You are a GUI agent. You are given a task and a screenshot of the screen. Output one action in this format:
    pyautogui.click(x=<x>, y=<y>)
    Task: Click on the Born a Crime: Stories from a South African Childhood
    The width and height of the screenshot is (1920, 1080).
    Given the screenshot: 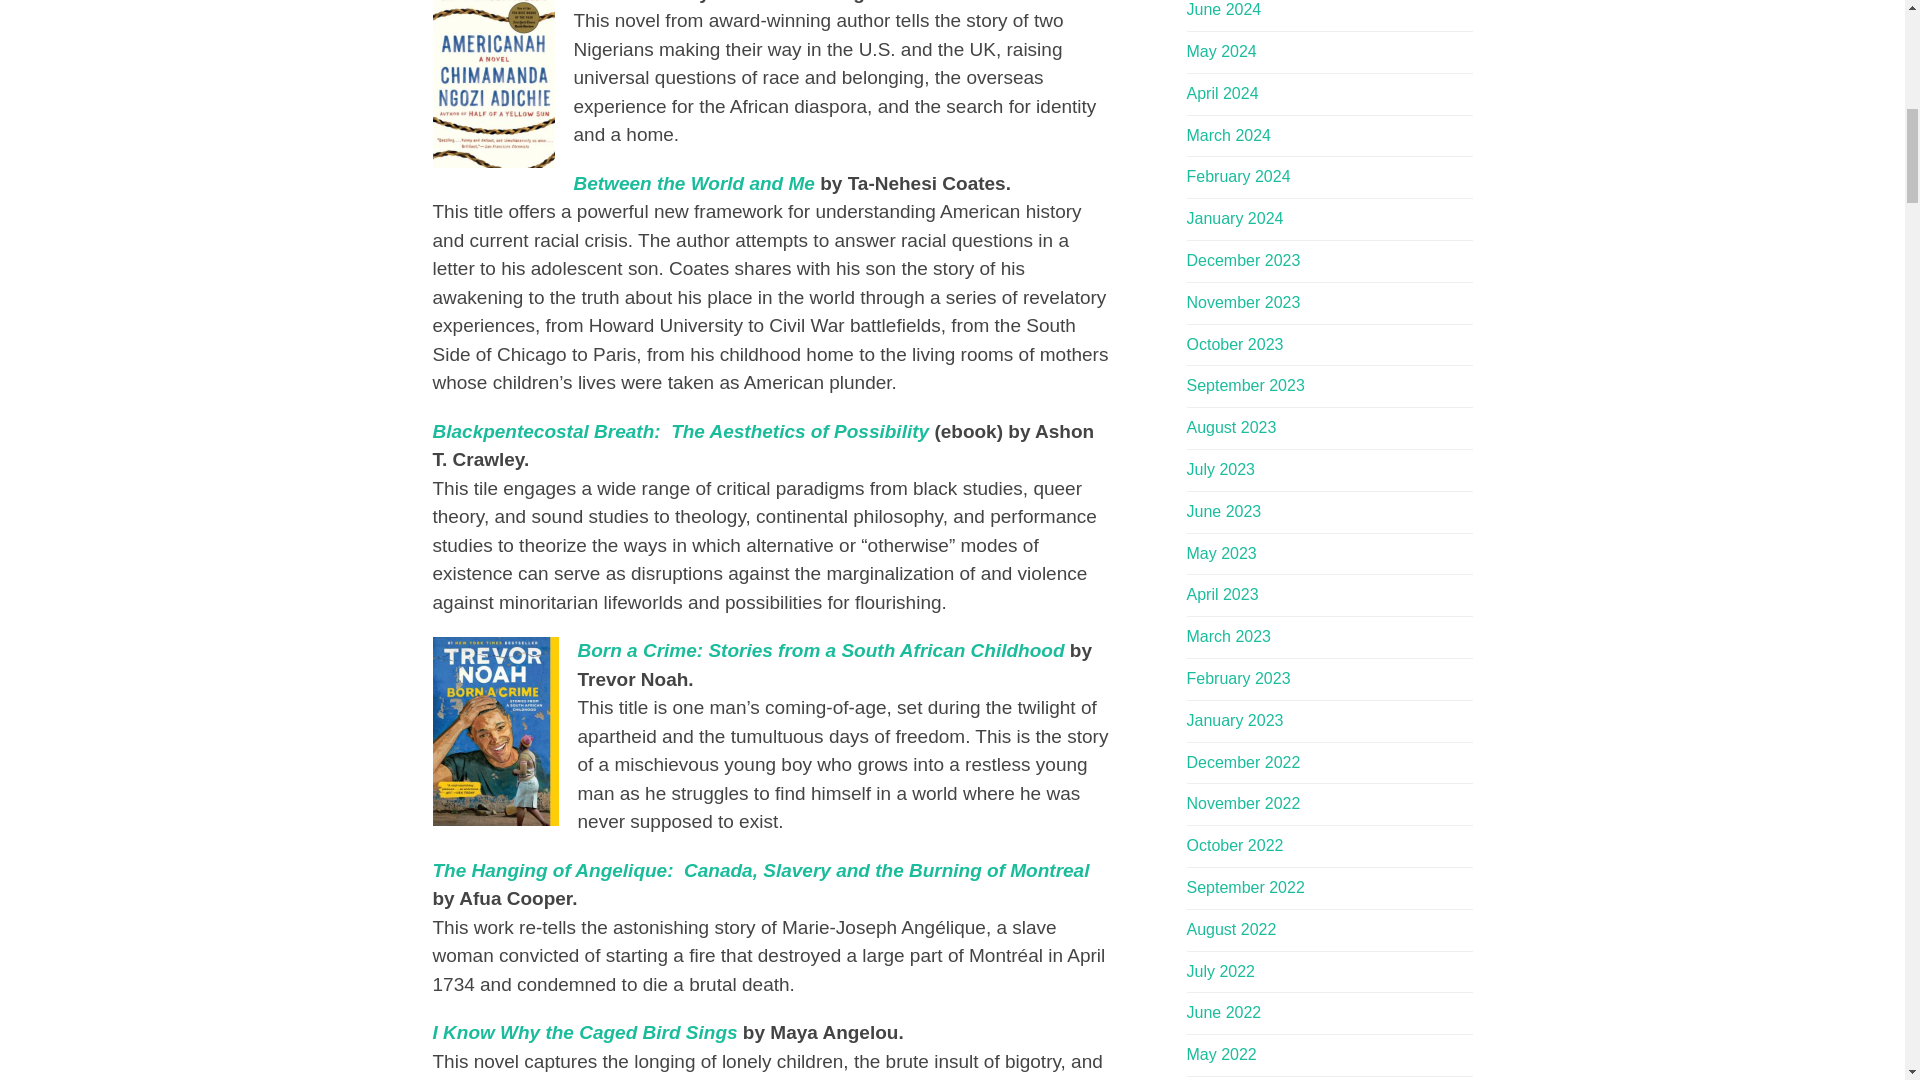 What is the action you would take?
    pyautogui.click(x=821, y=650)
    